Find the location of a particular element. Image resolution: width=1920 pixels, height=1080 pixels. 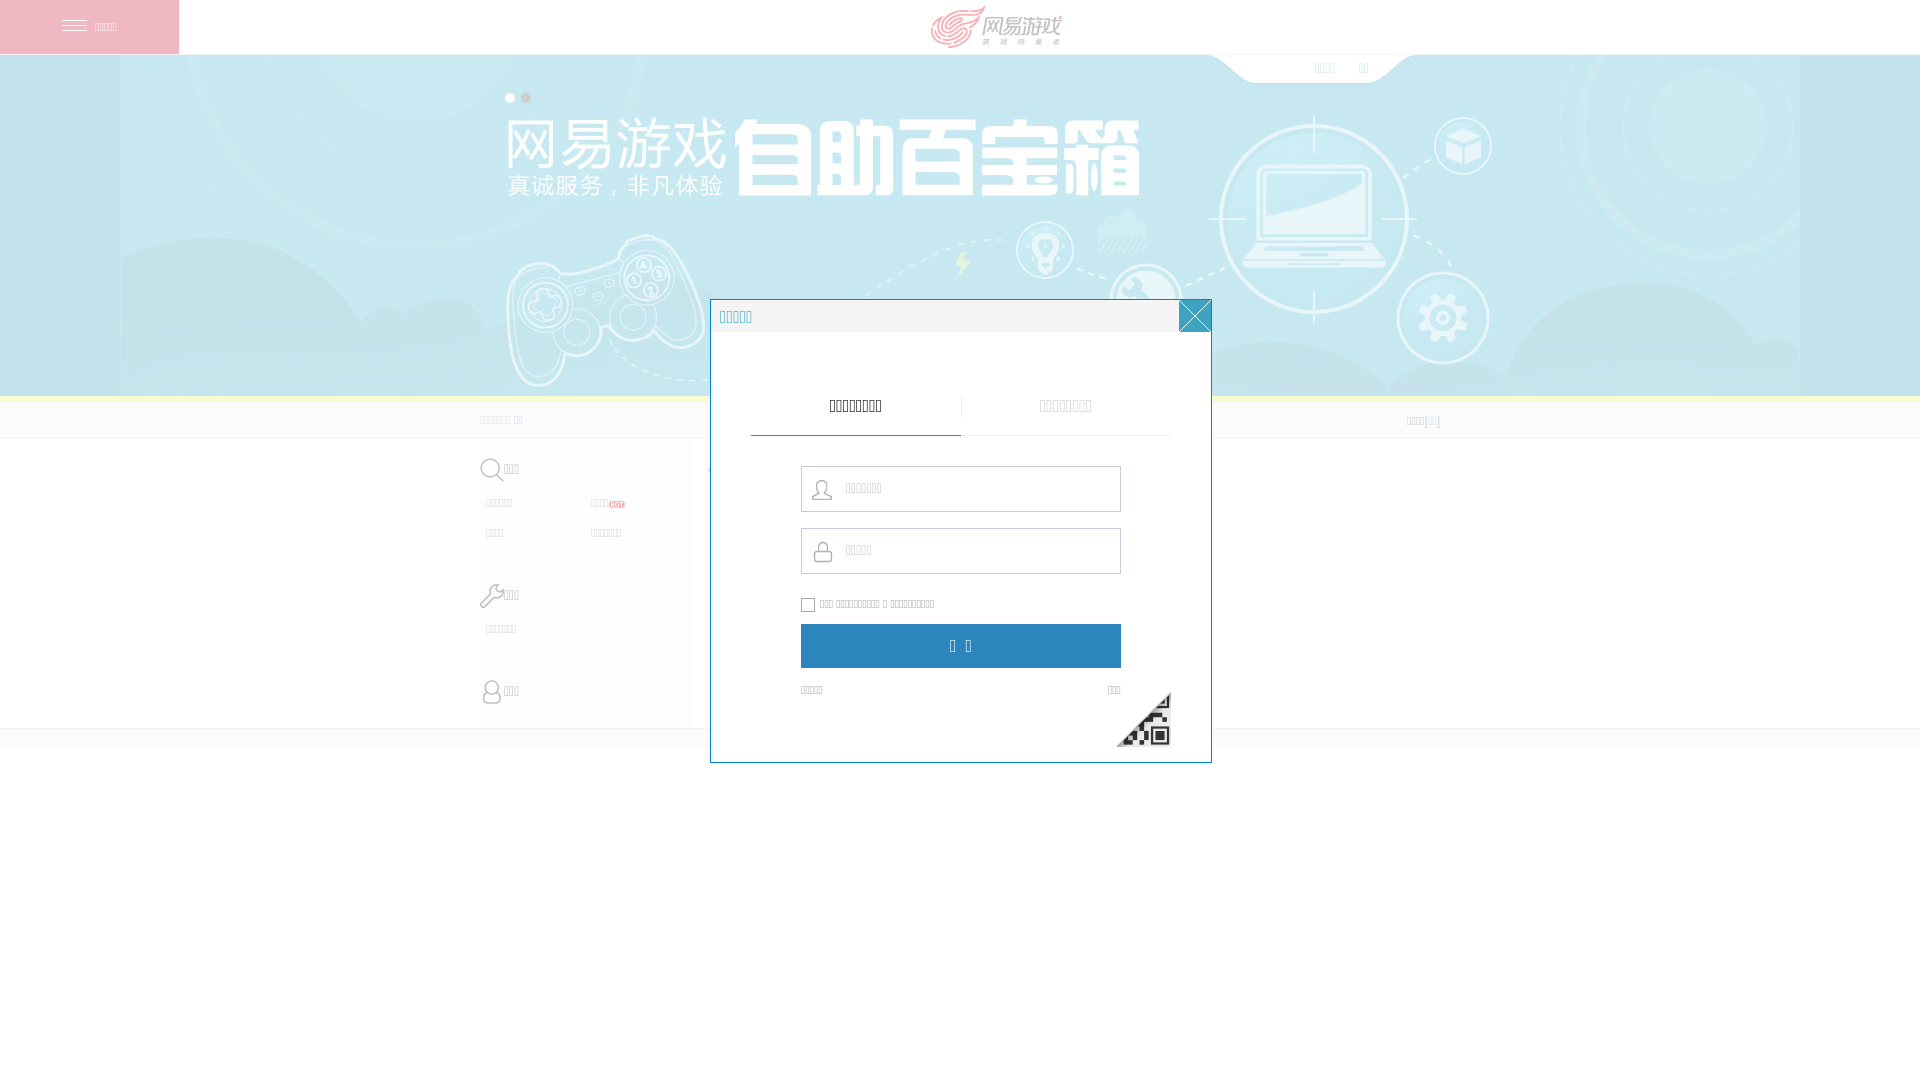

0 is located at coordinates (959, 433).